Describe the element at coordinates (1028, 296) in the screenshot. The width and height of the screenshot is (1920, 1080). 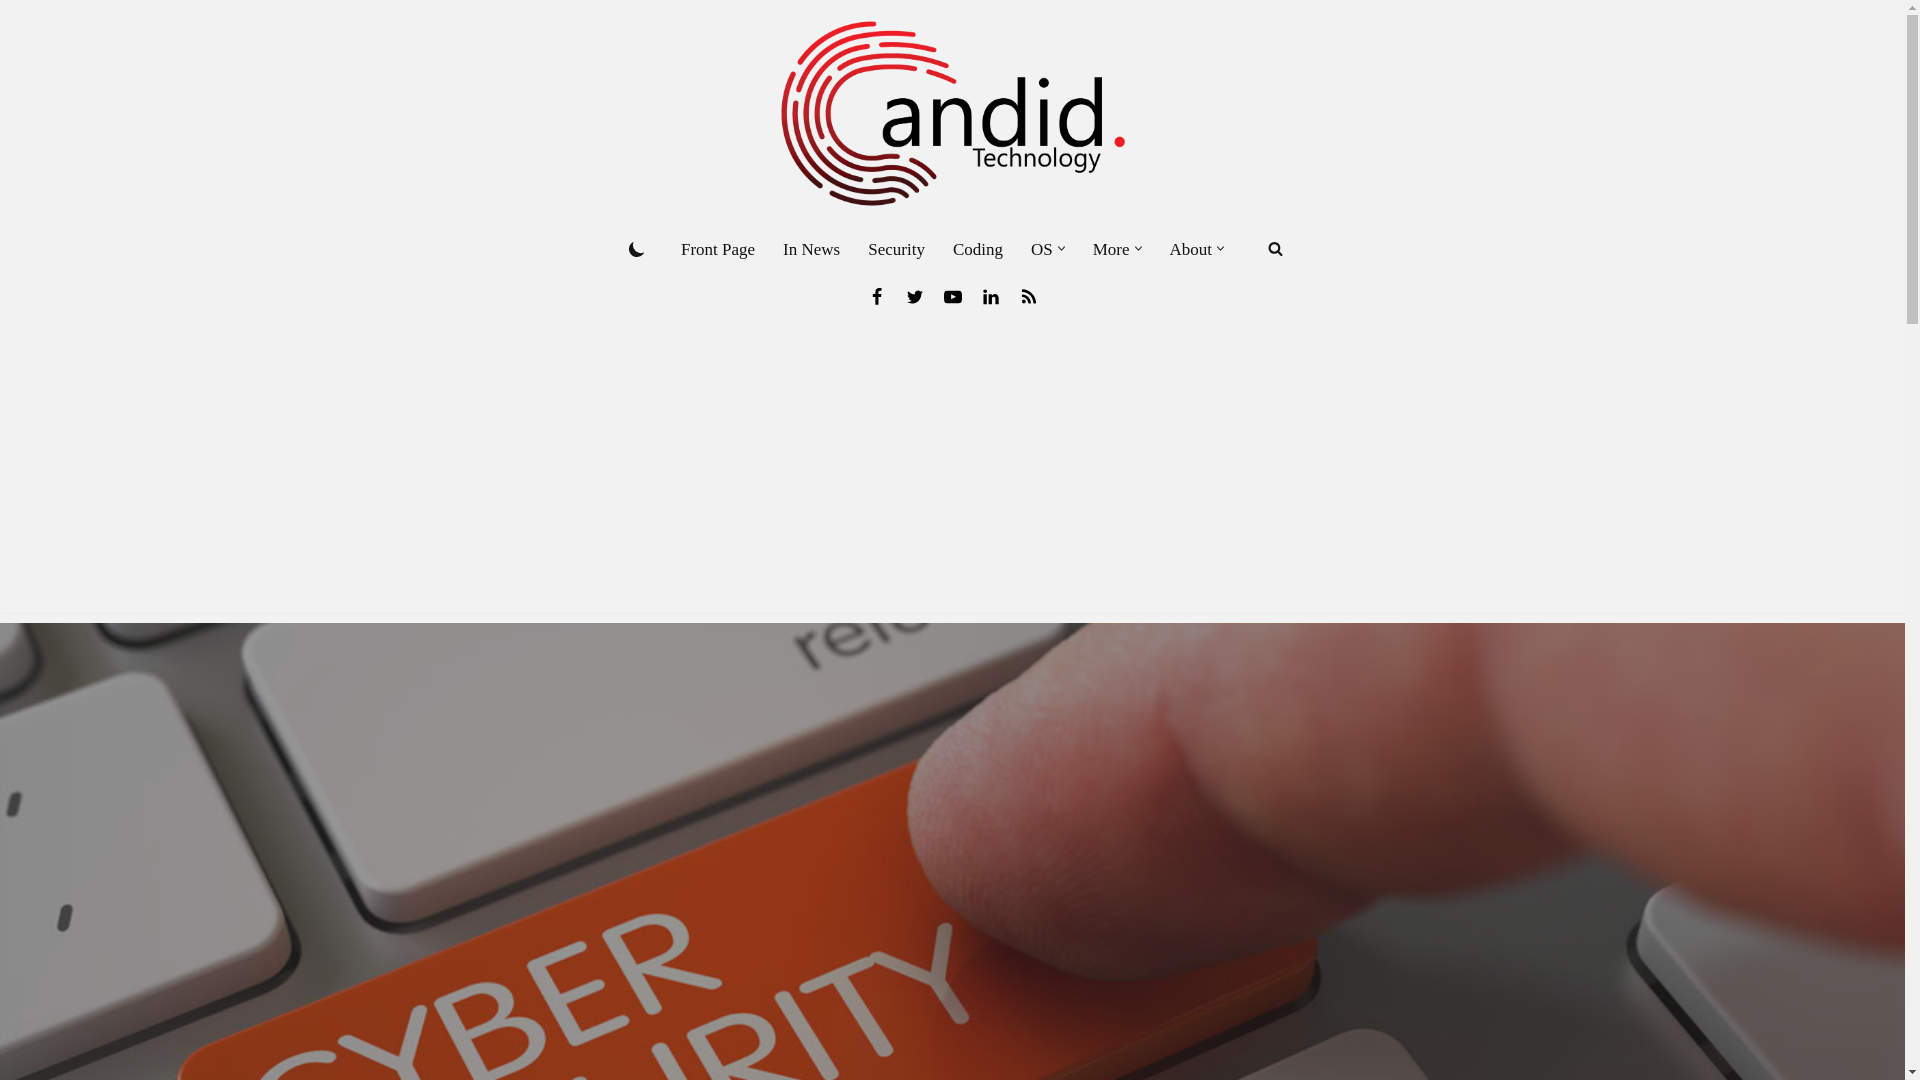
I see `News` at that location.